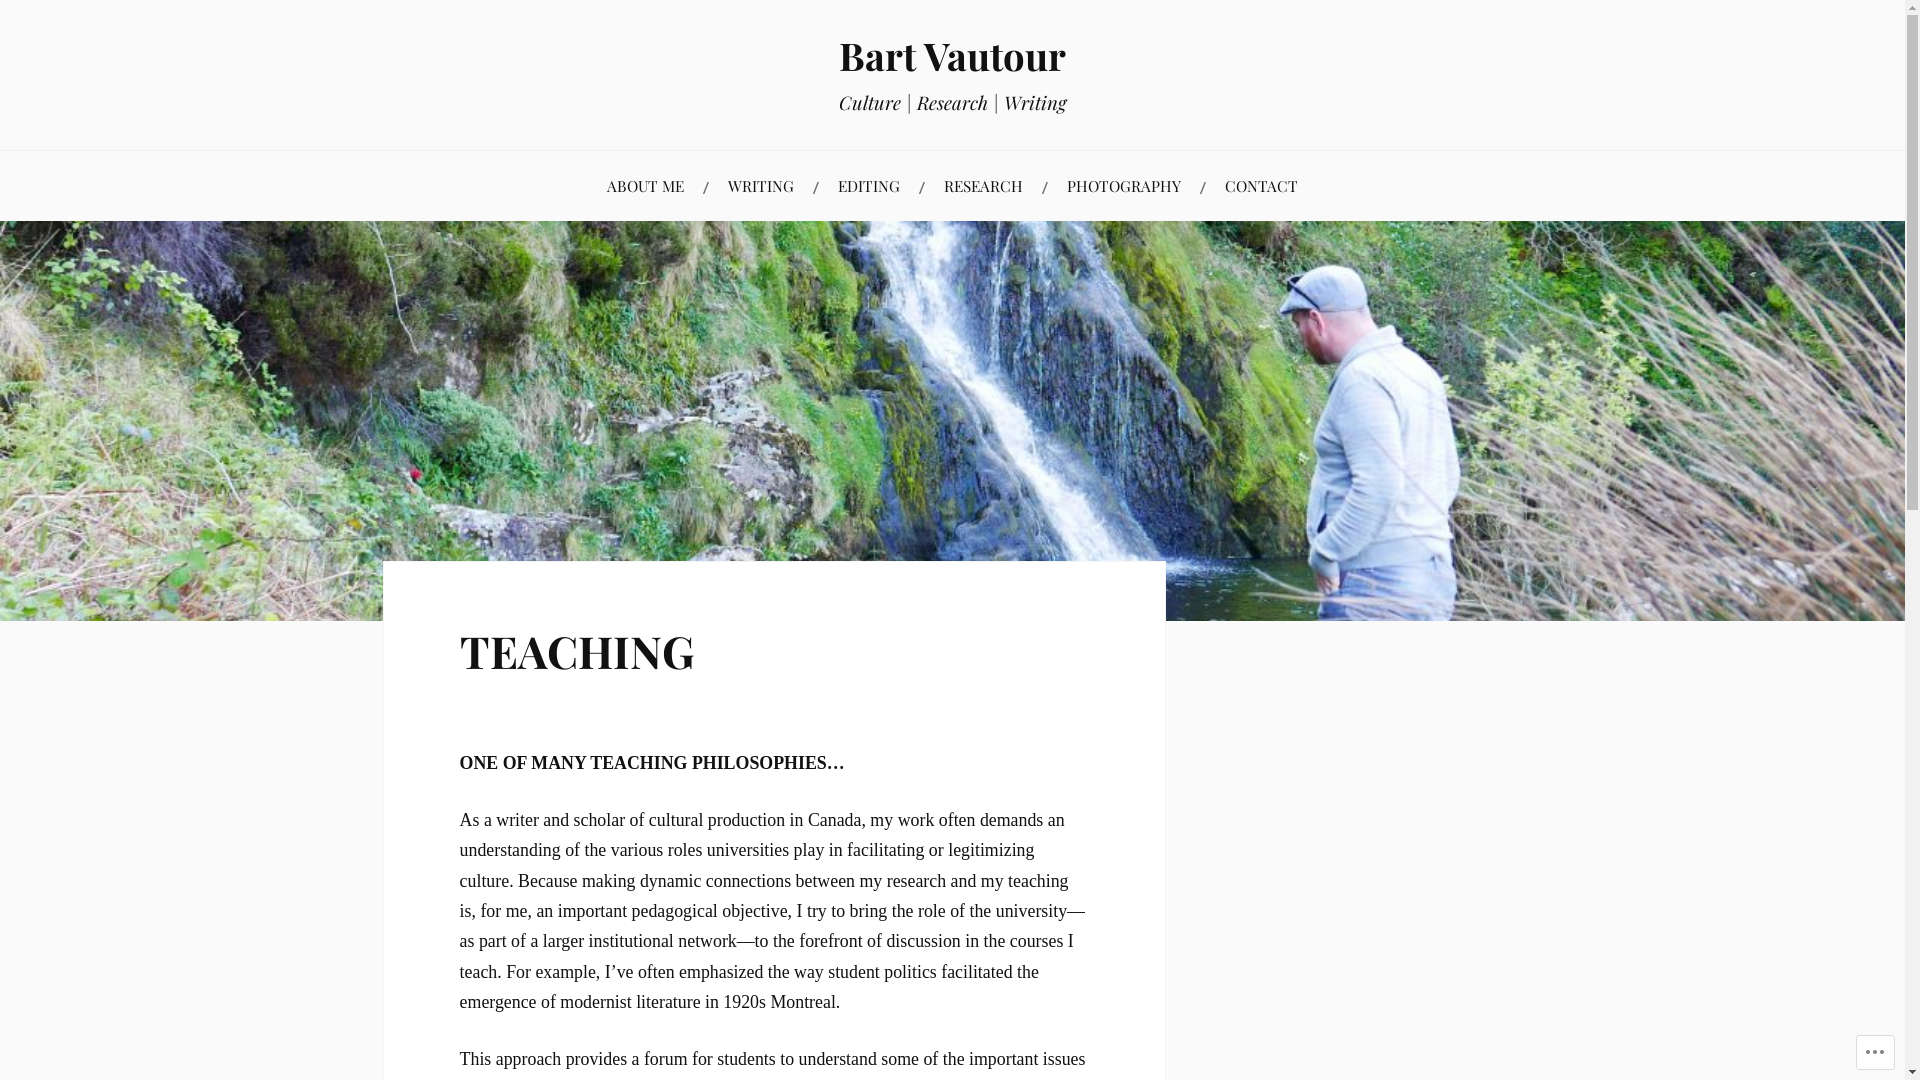  I want to click on WRITING, so click(761, 186).